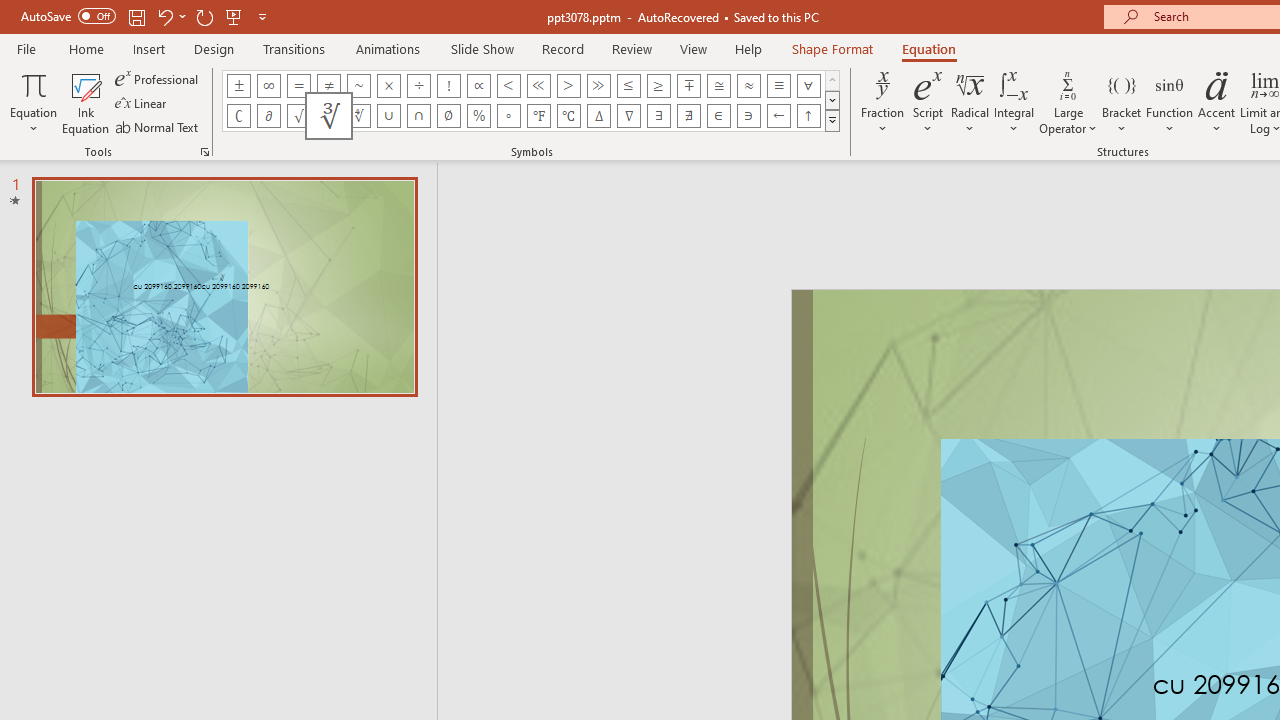  I want to click on Equation Options..., so click(204, 152).